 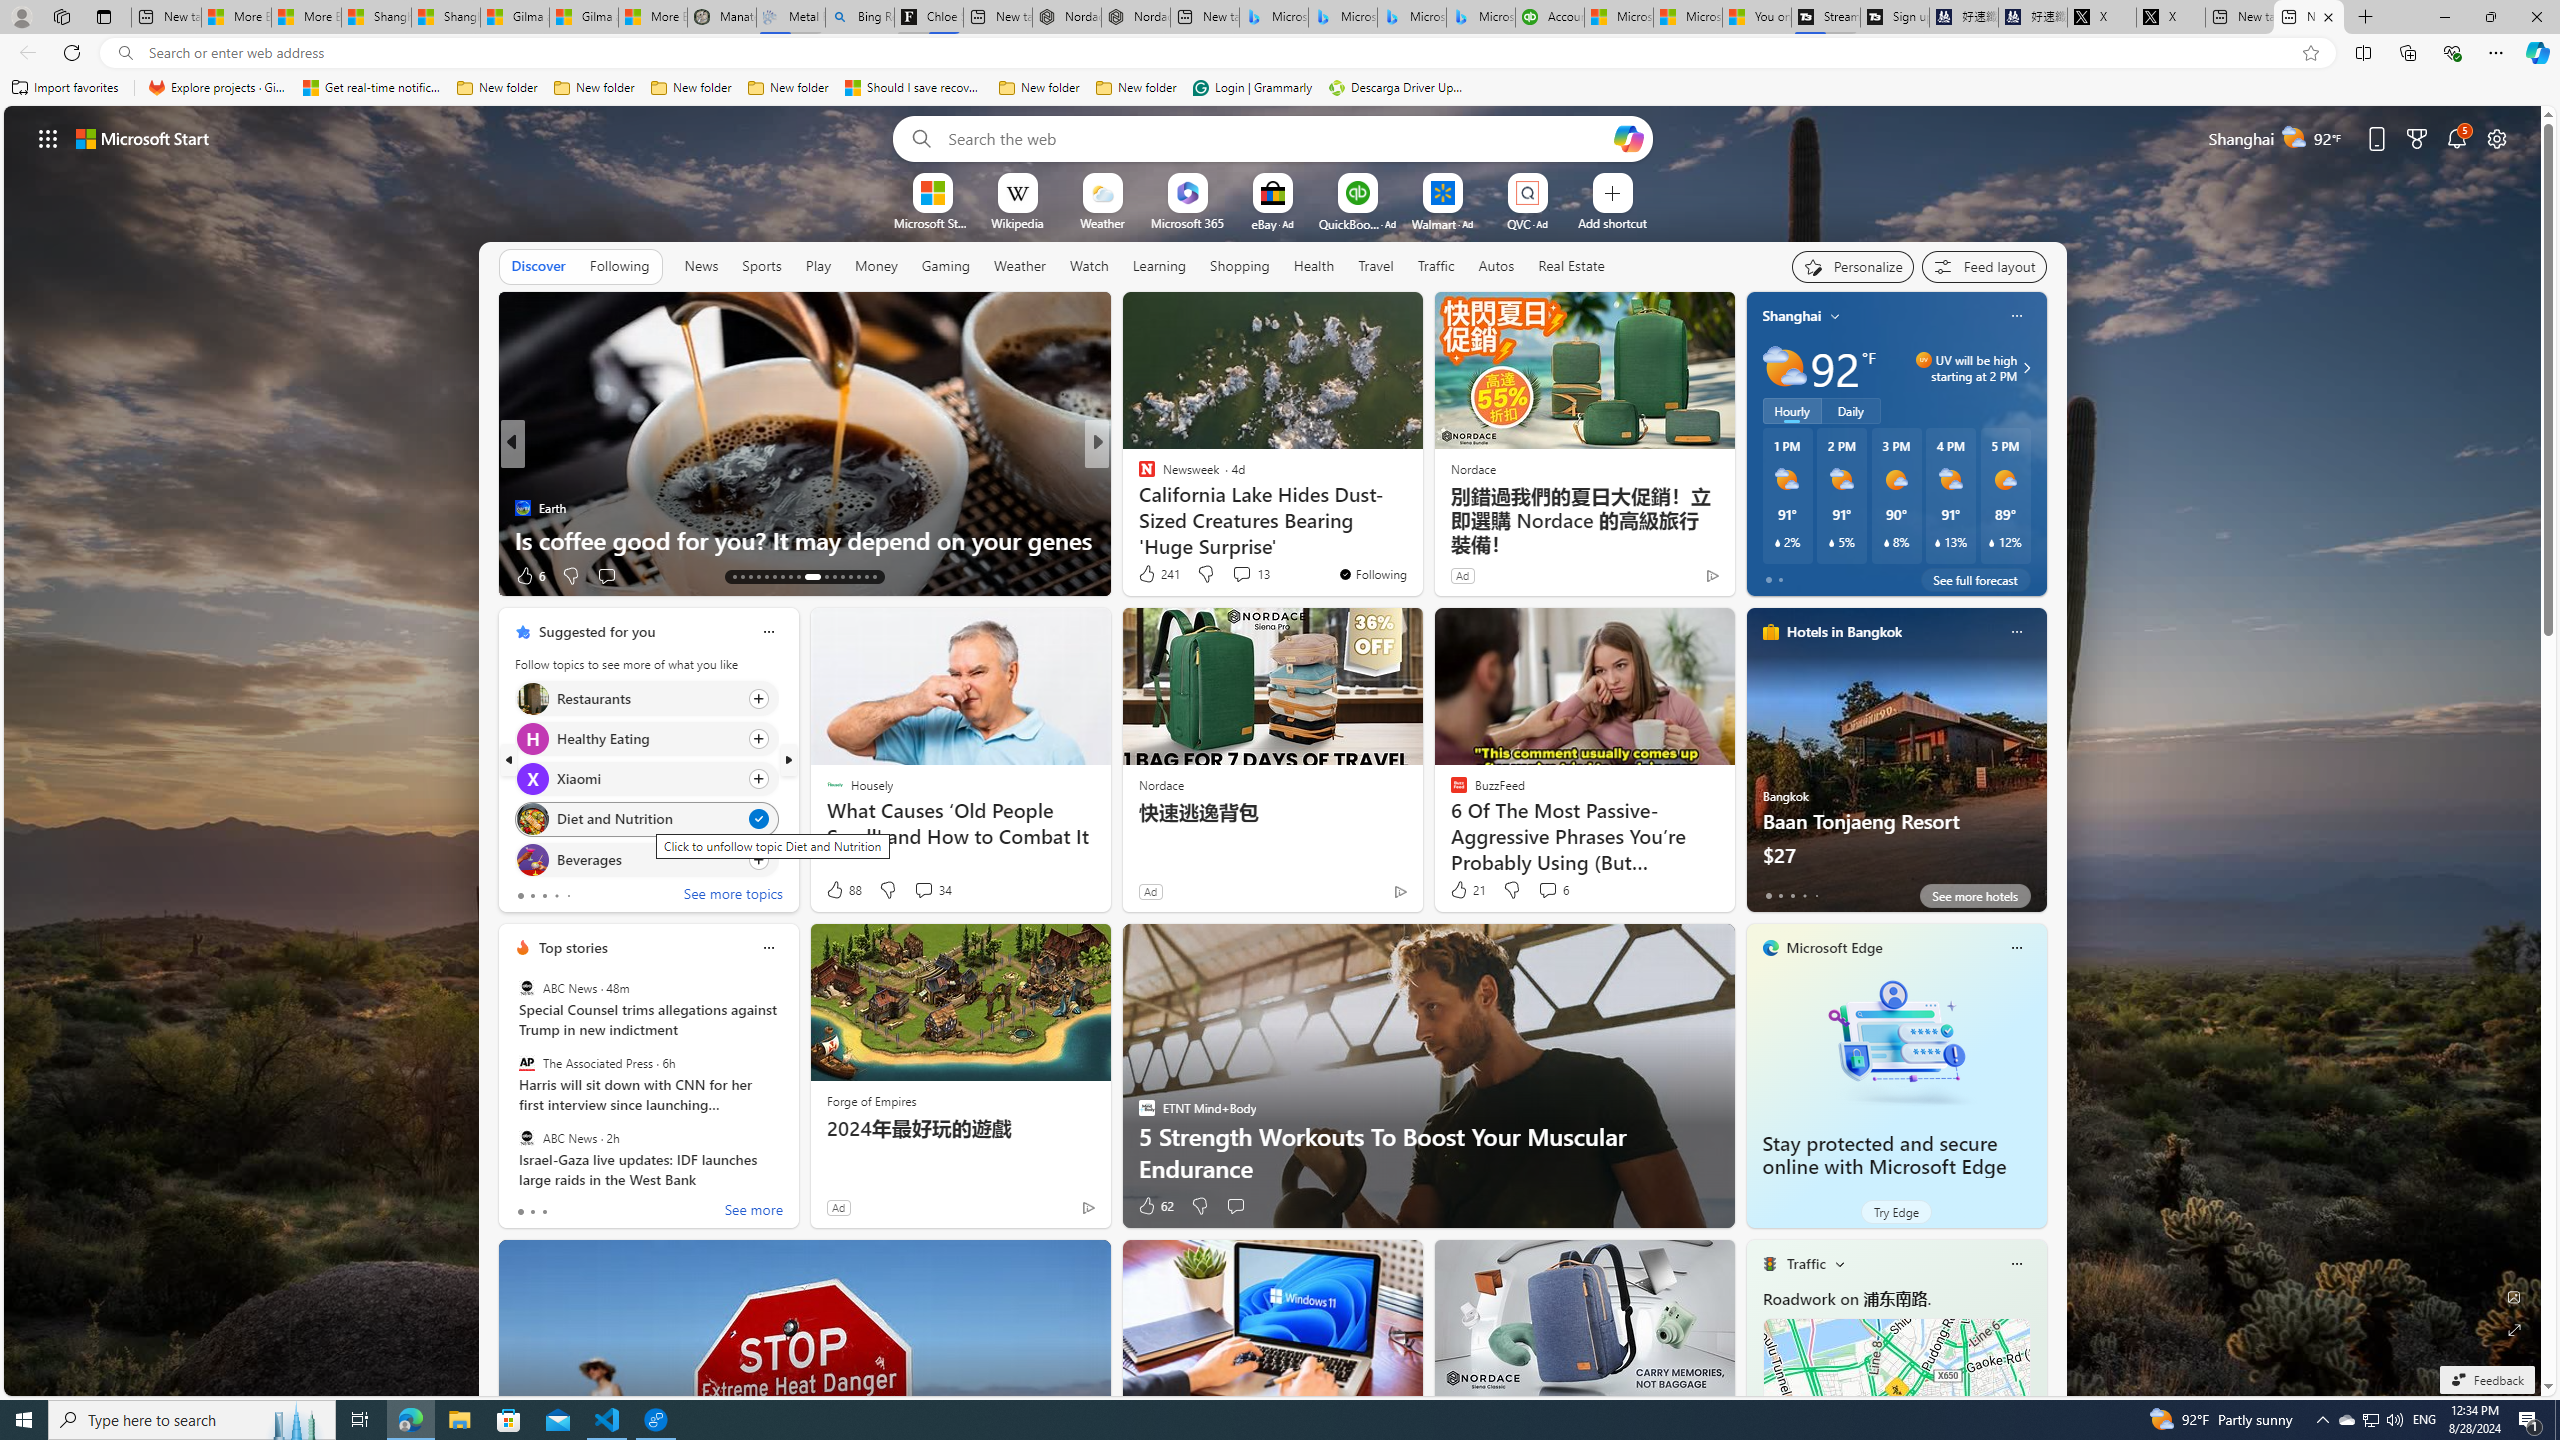 What do you see at coordinates (444, 17) in the screenshot?
I see `Shanghai, China weather forecast | Microsoft Weather` at bounding box center [444, 17].